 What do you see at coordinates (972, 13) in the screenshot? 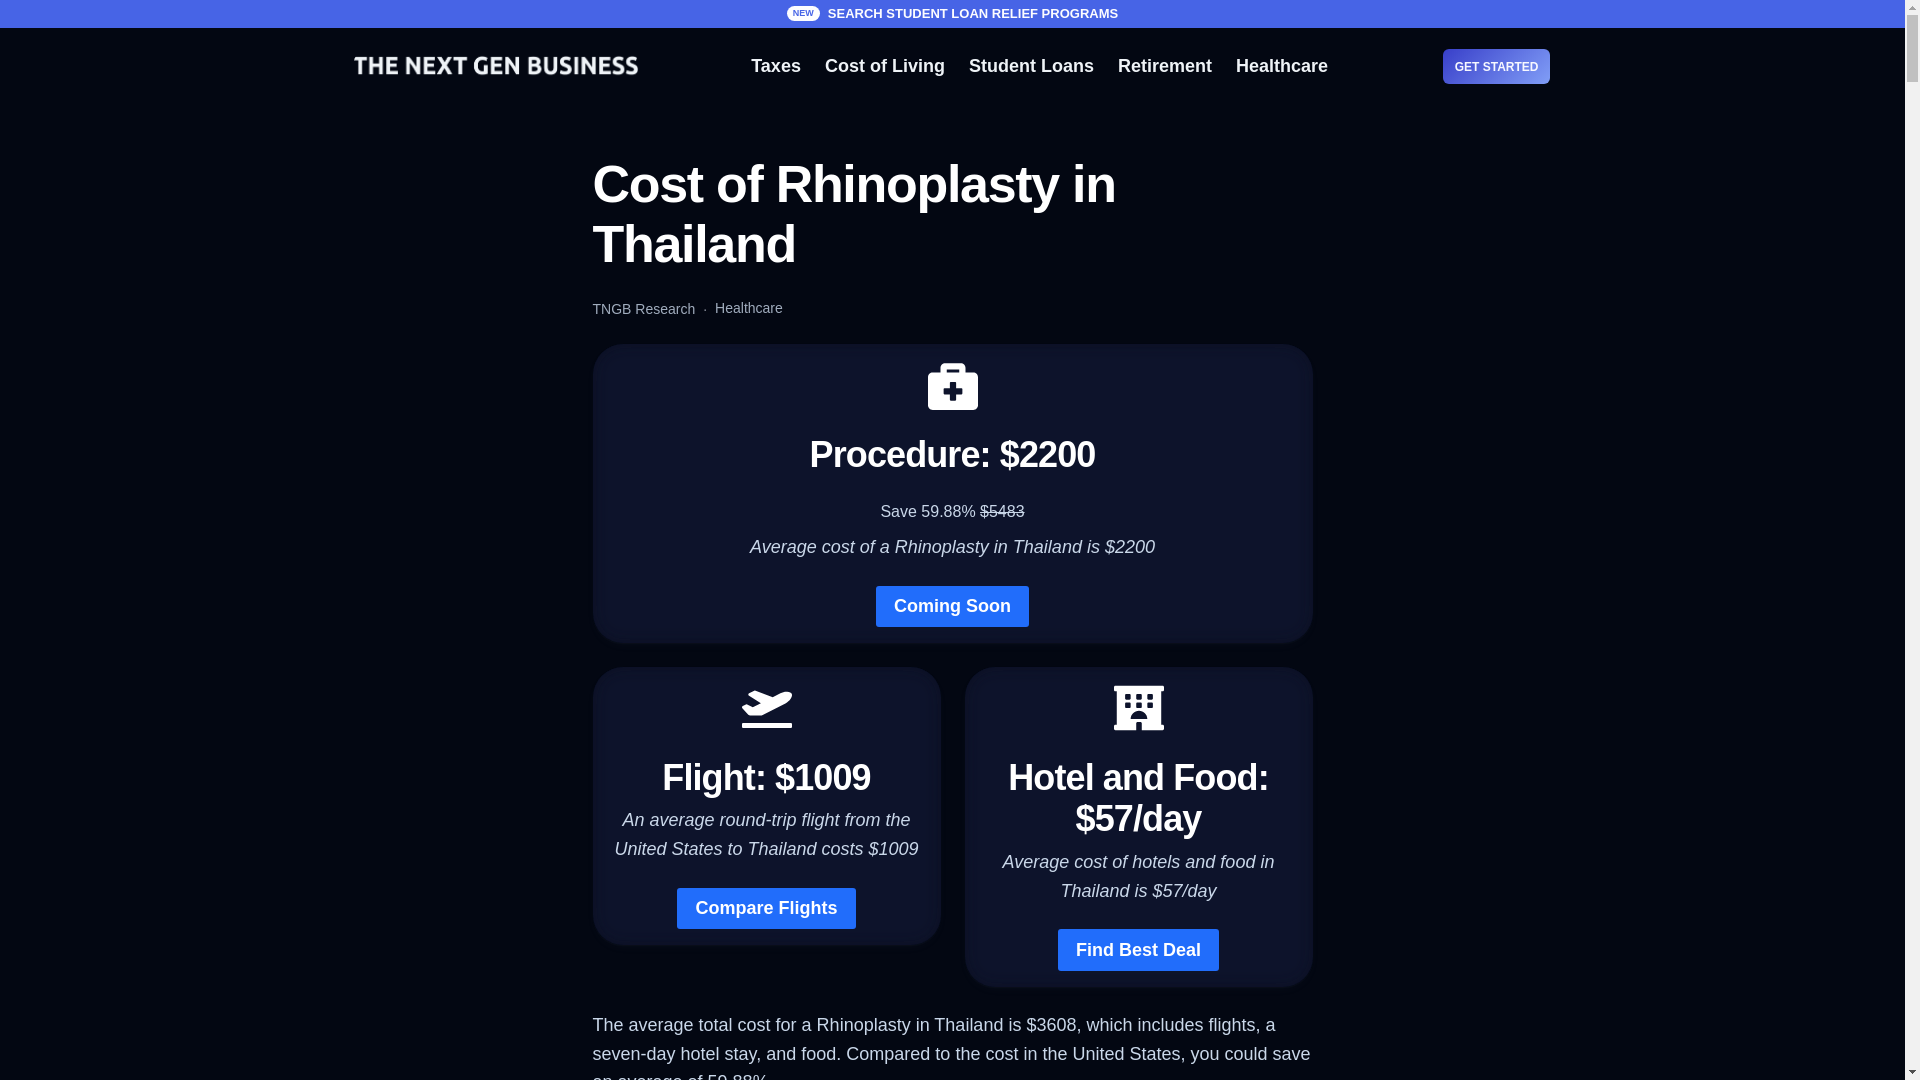
I see `SEARCH STUDENT LOAN RELIEF PROGRAMS` at bounding box center [972, 13].